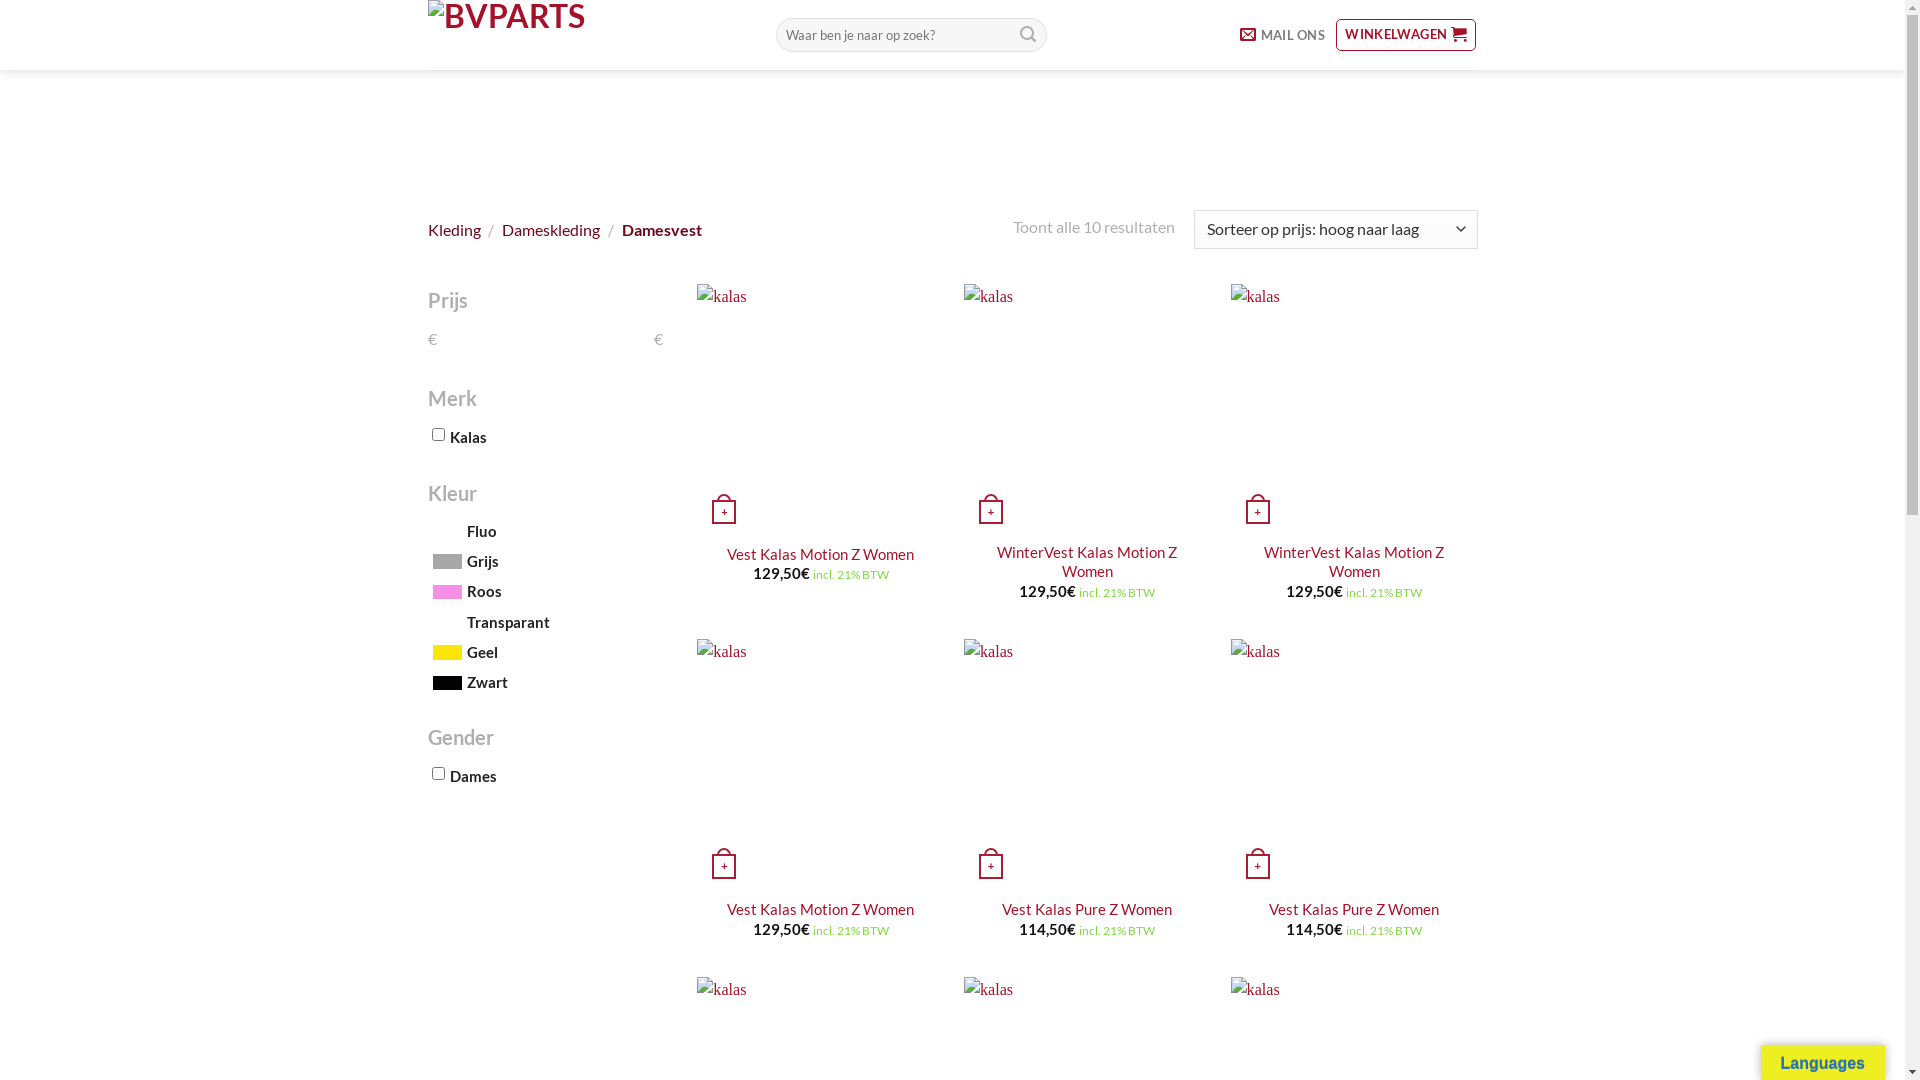 The width and height of the screenshot is (1920, 1080). Describe the element at coordinates (1087, 910) in the screenshot. I see `Vest Kalas Pure Z Women` at that location.